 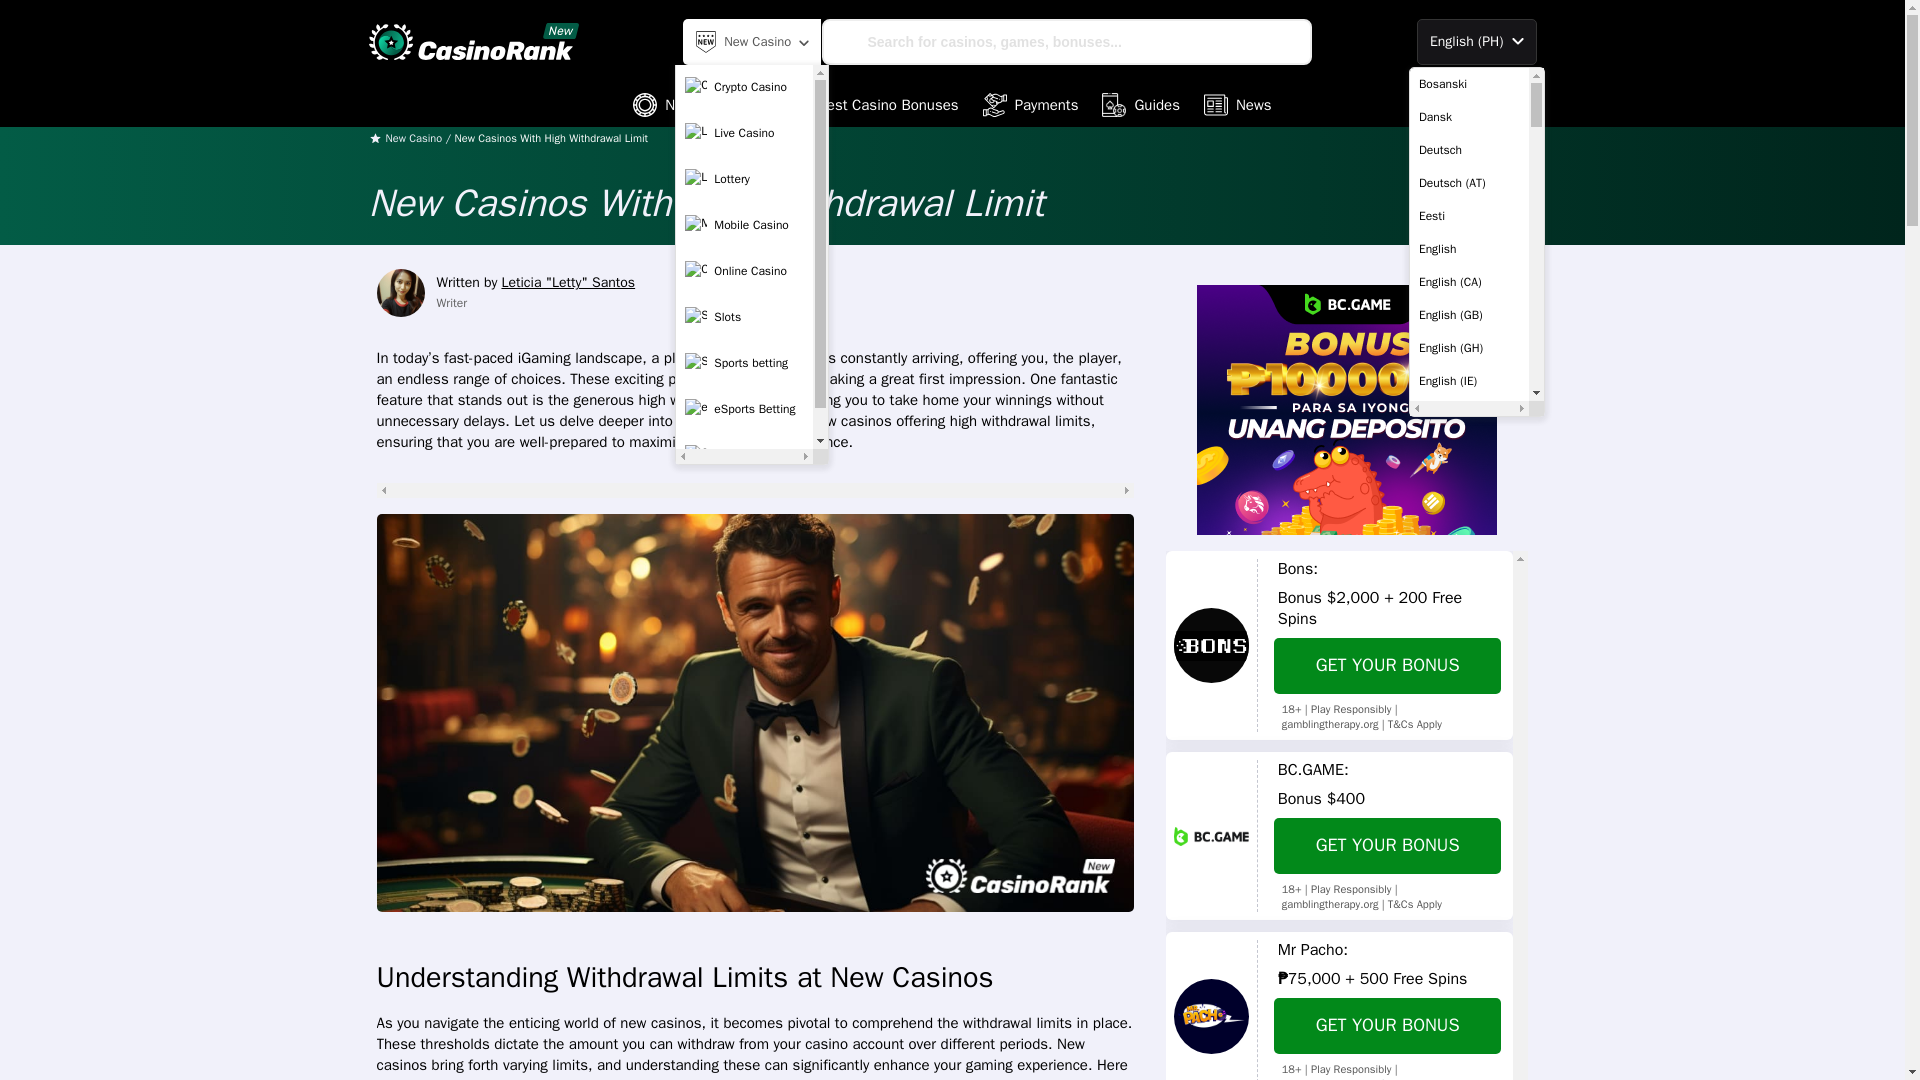 I want to click on eSports Betting, so click(x=744, y=408).